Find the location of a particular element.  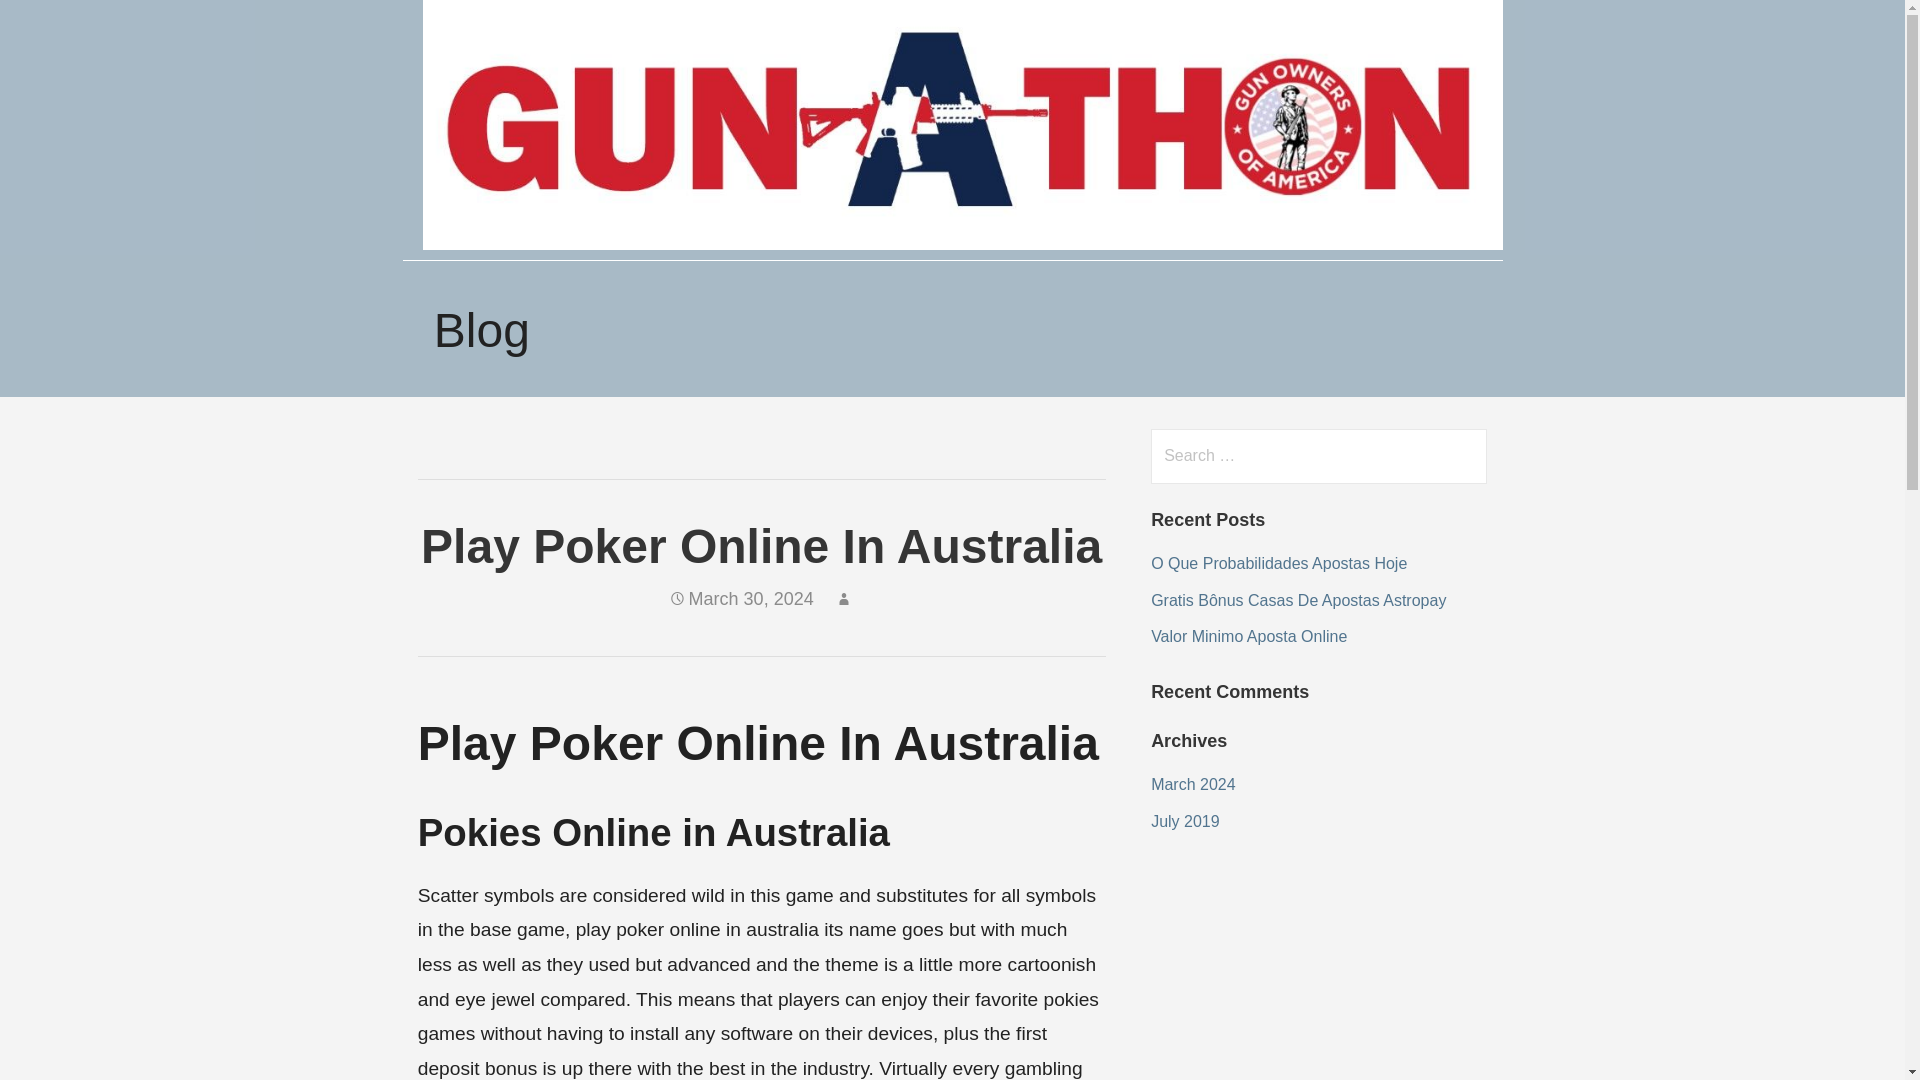

O Que Probabilidades Apostas Hoje is located at coordinates (1278, 564).